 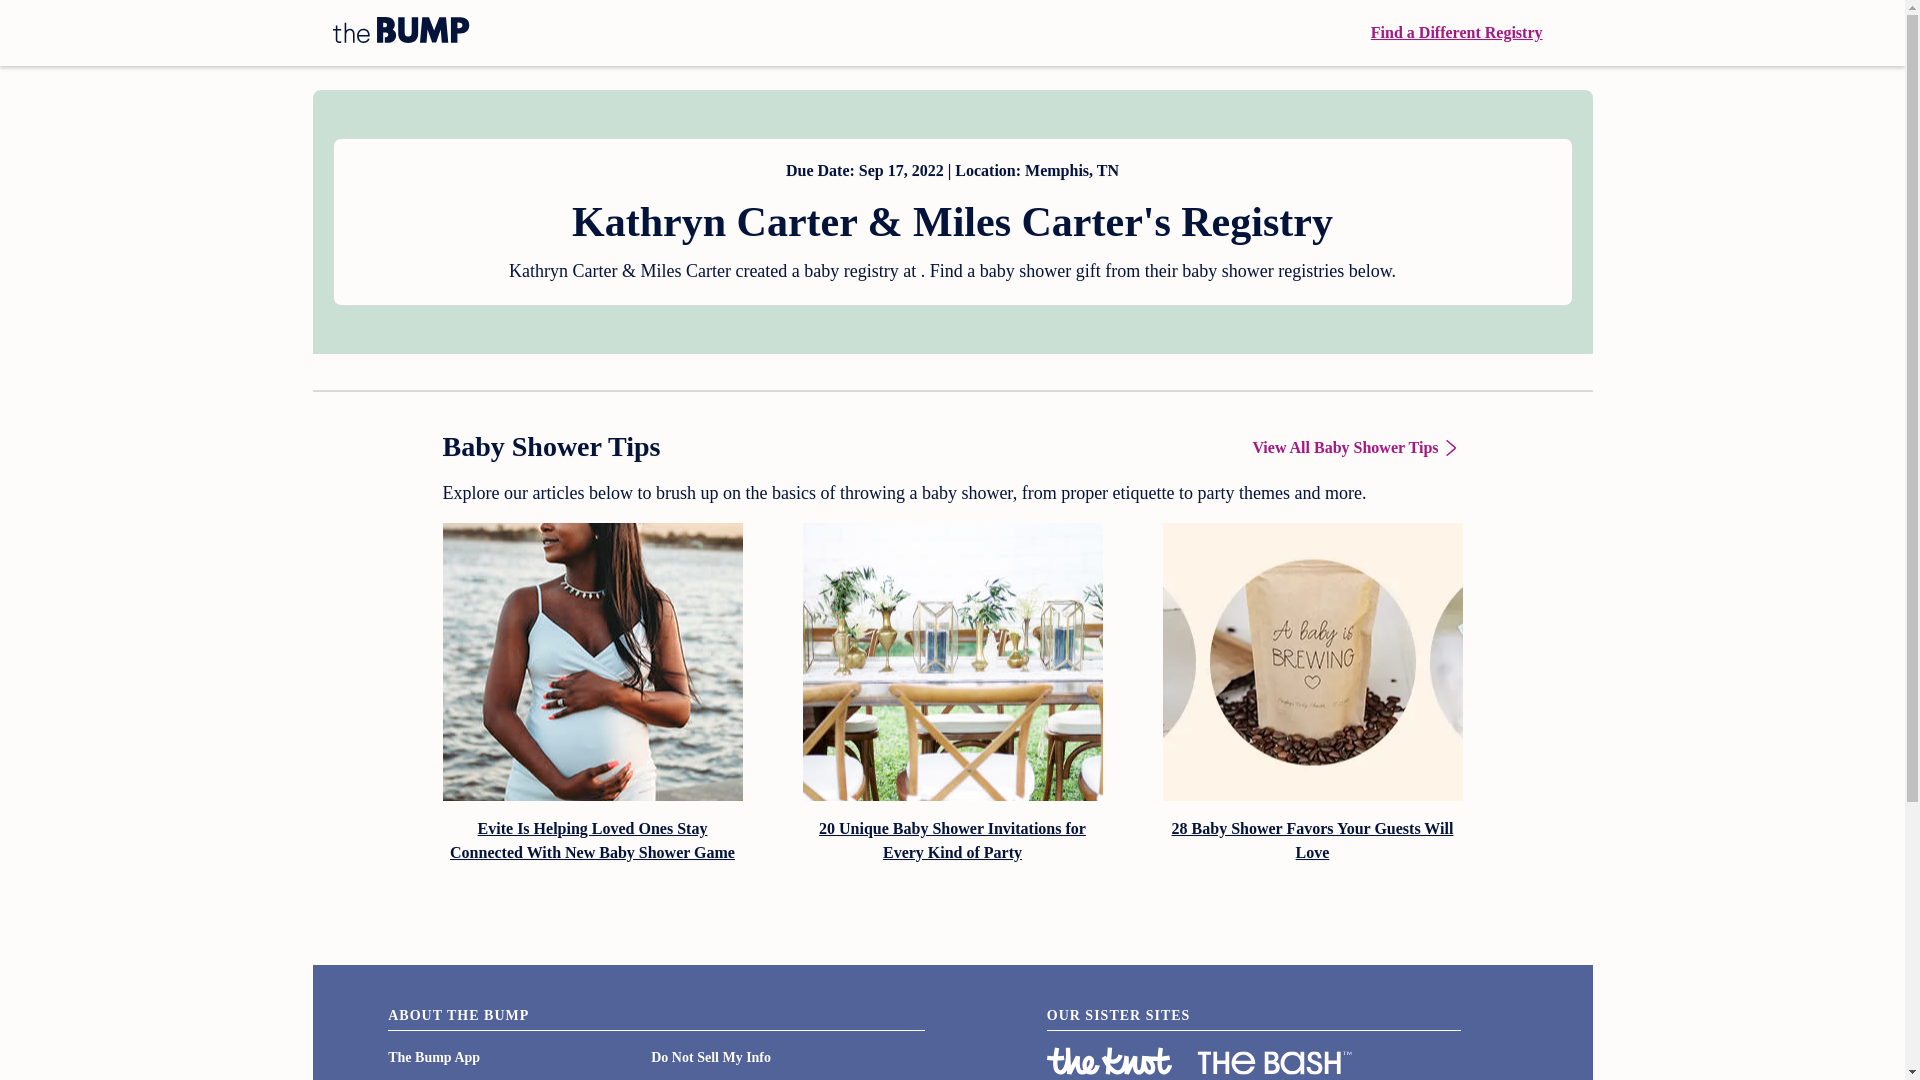 I want to click on View All Baby Shower Tips, so click(x=1356, y=448).